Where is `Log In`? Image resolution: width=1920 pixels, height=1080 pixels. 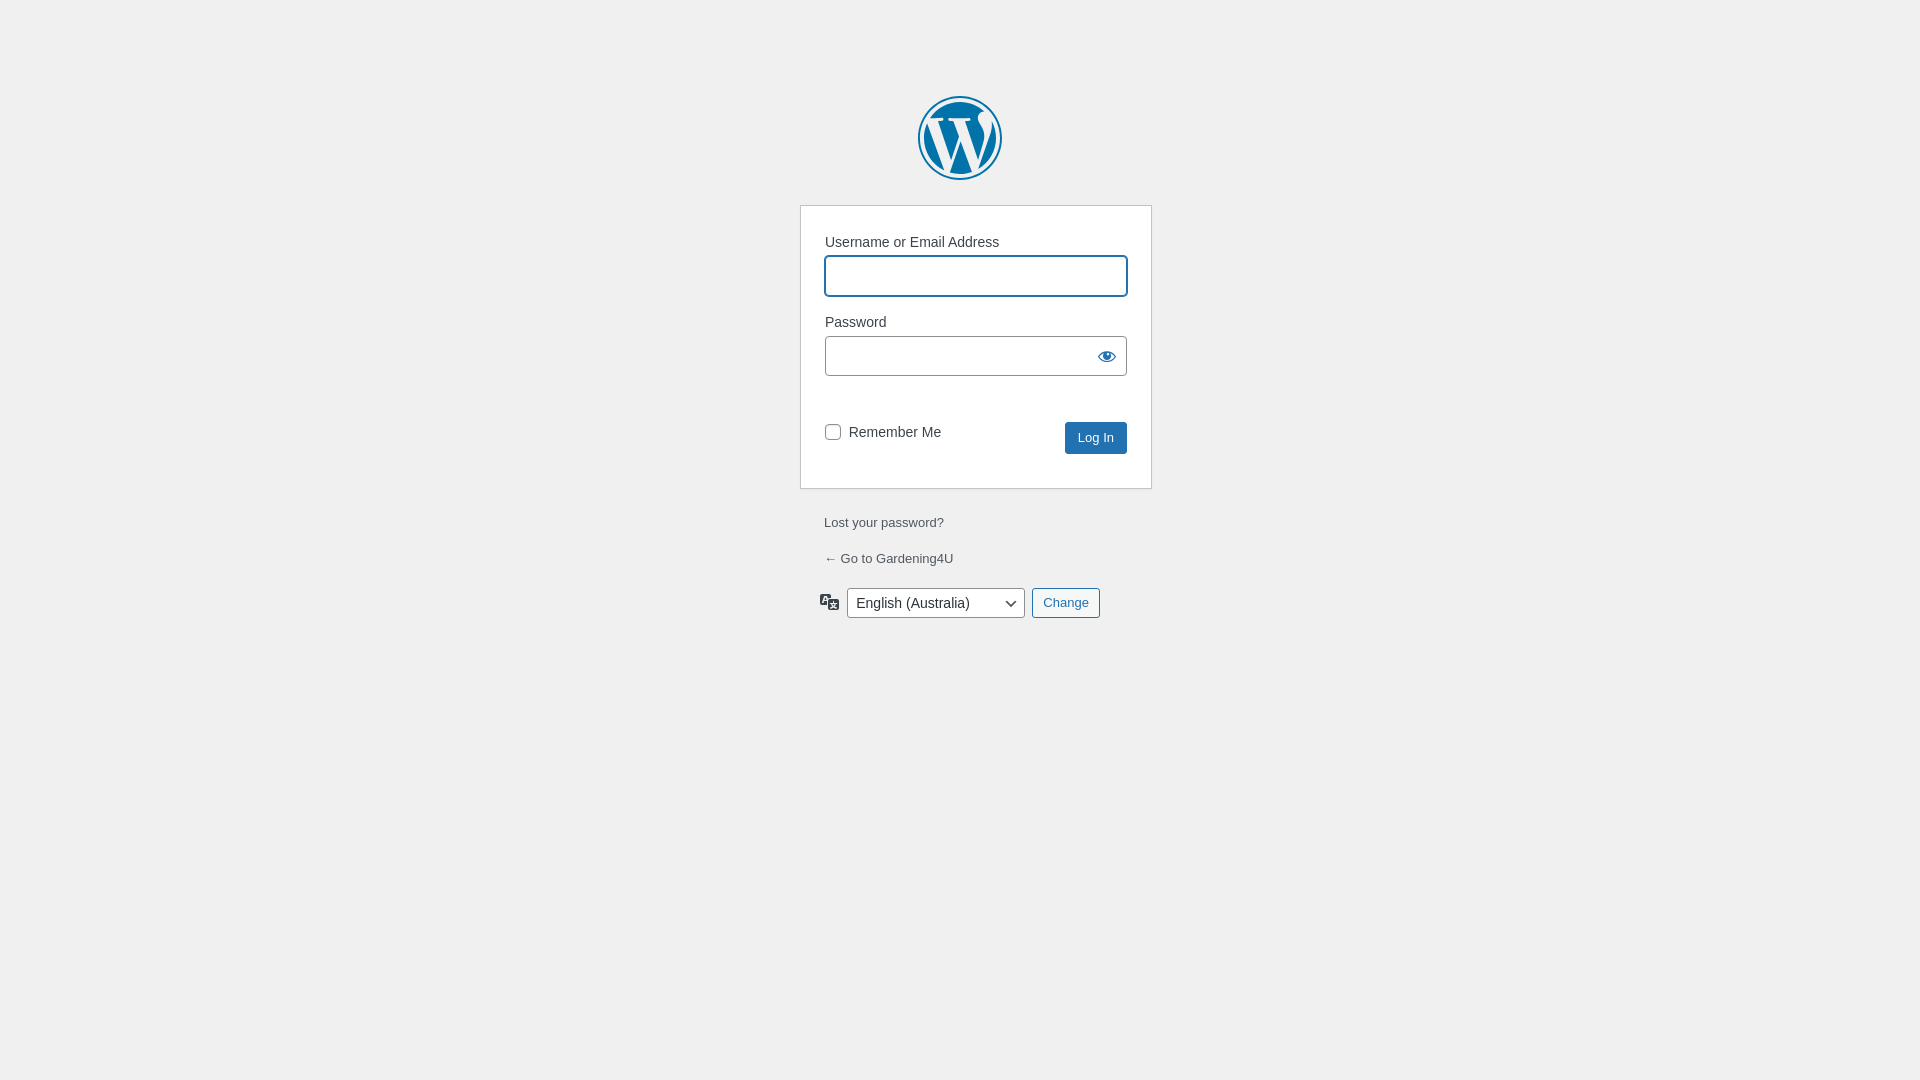 Log In is located at coordinates (1096, 438).